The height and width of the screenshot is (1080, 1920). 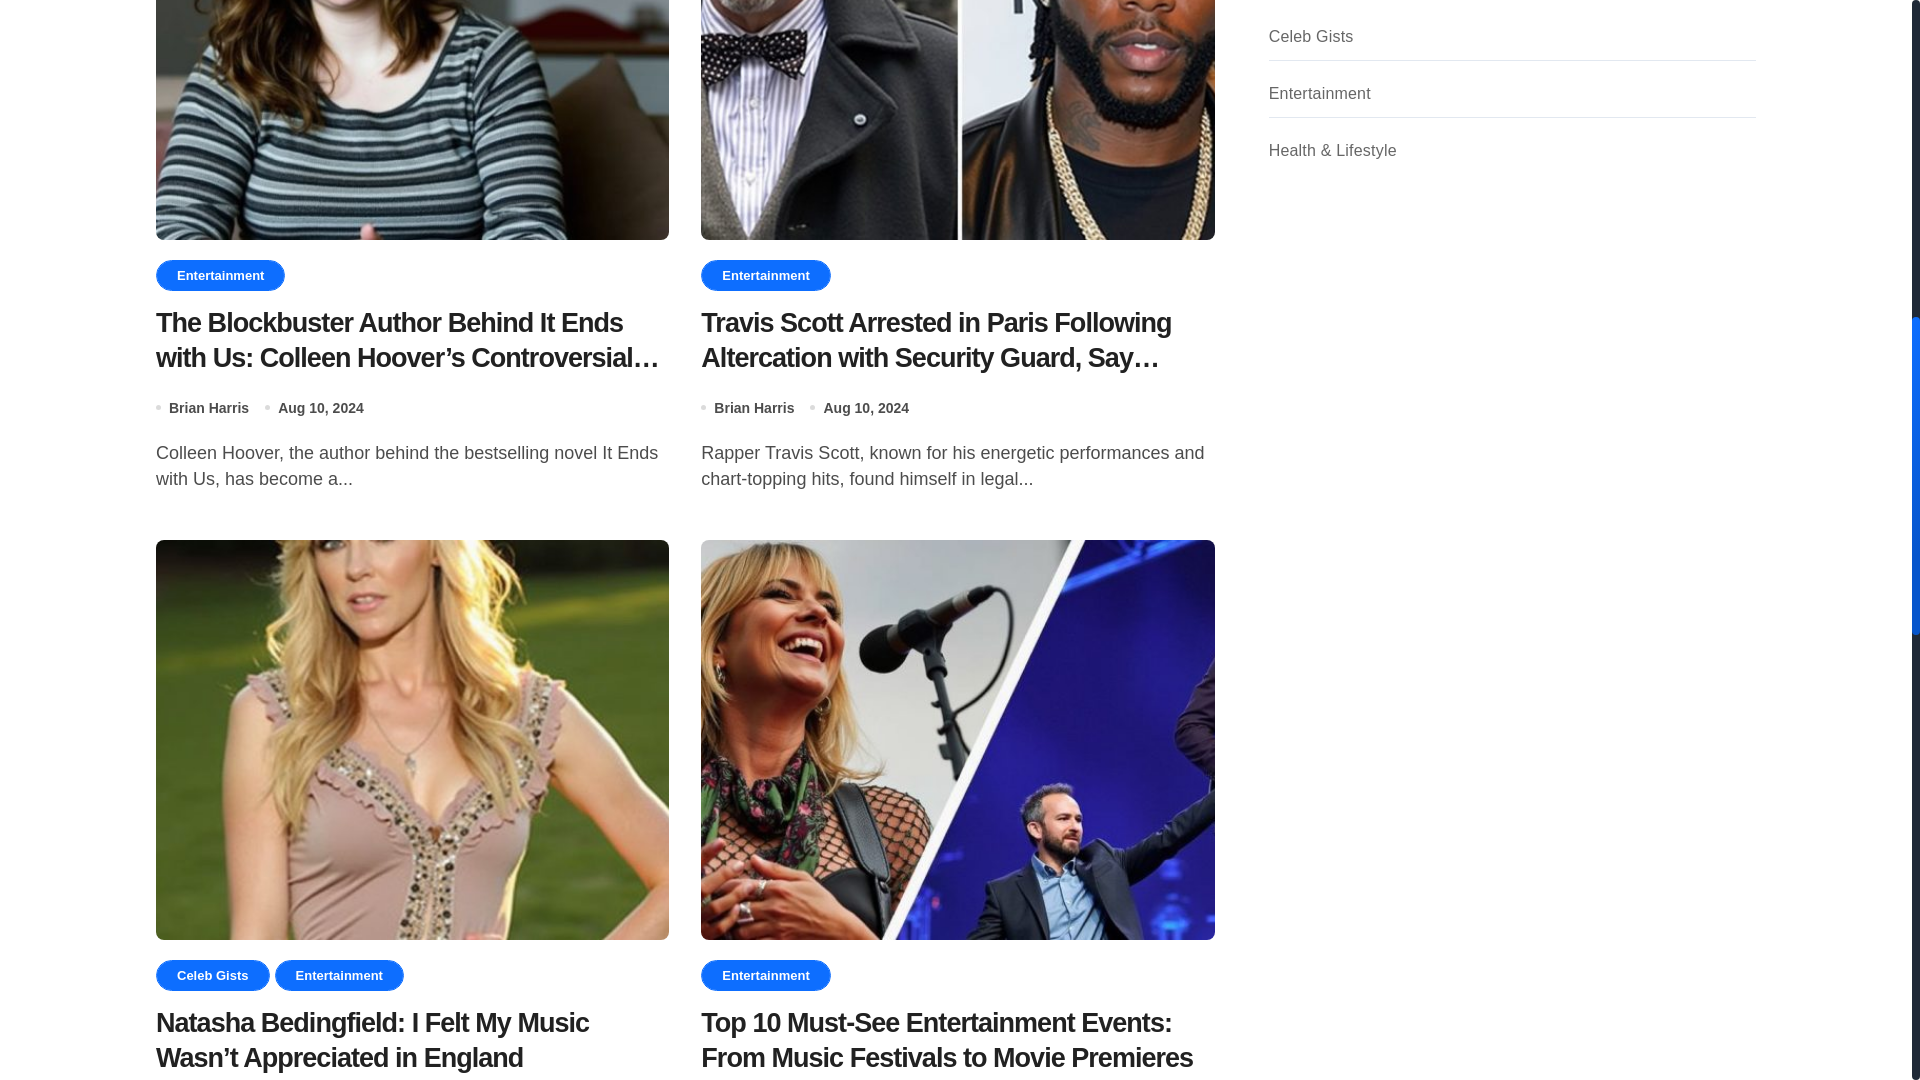 I want to click on Entertainment, so click(x=220, y=275).